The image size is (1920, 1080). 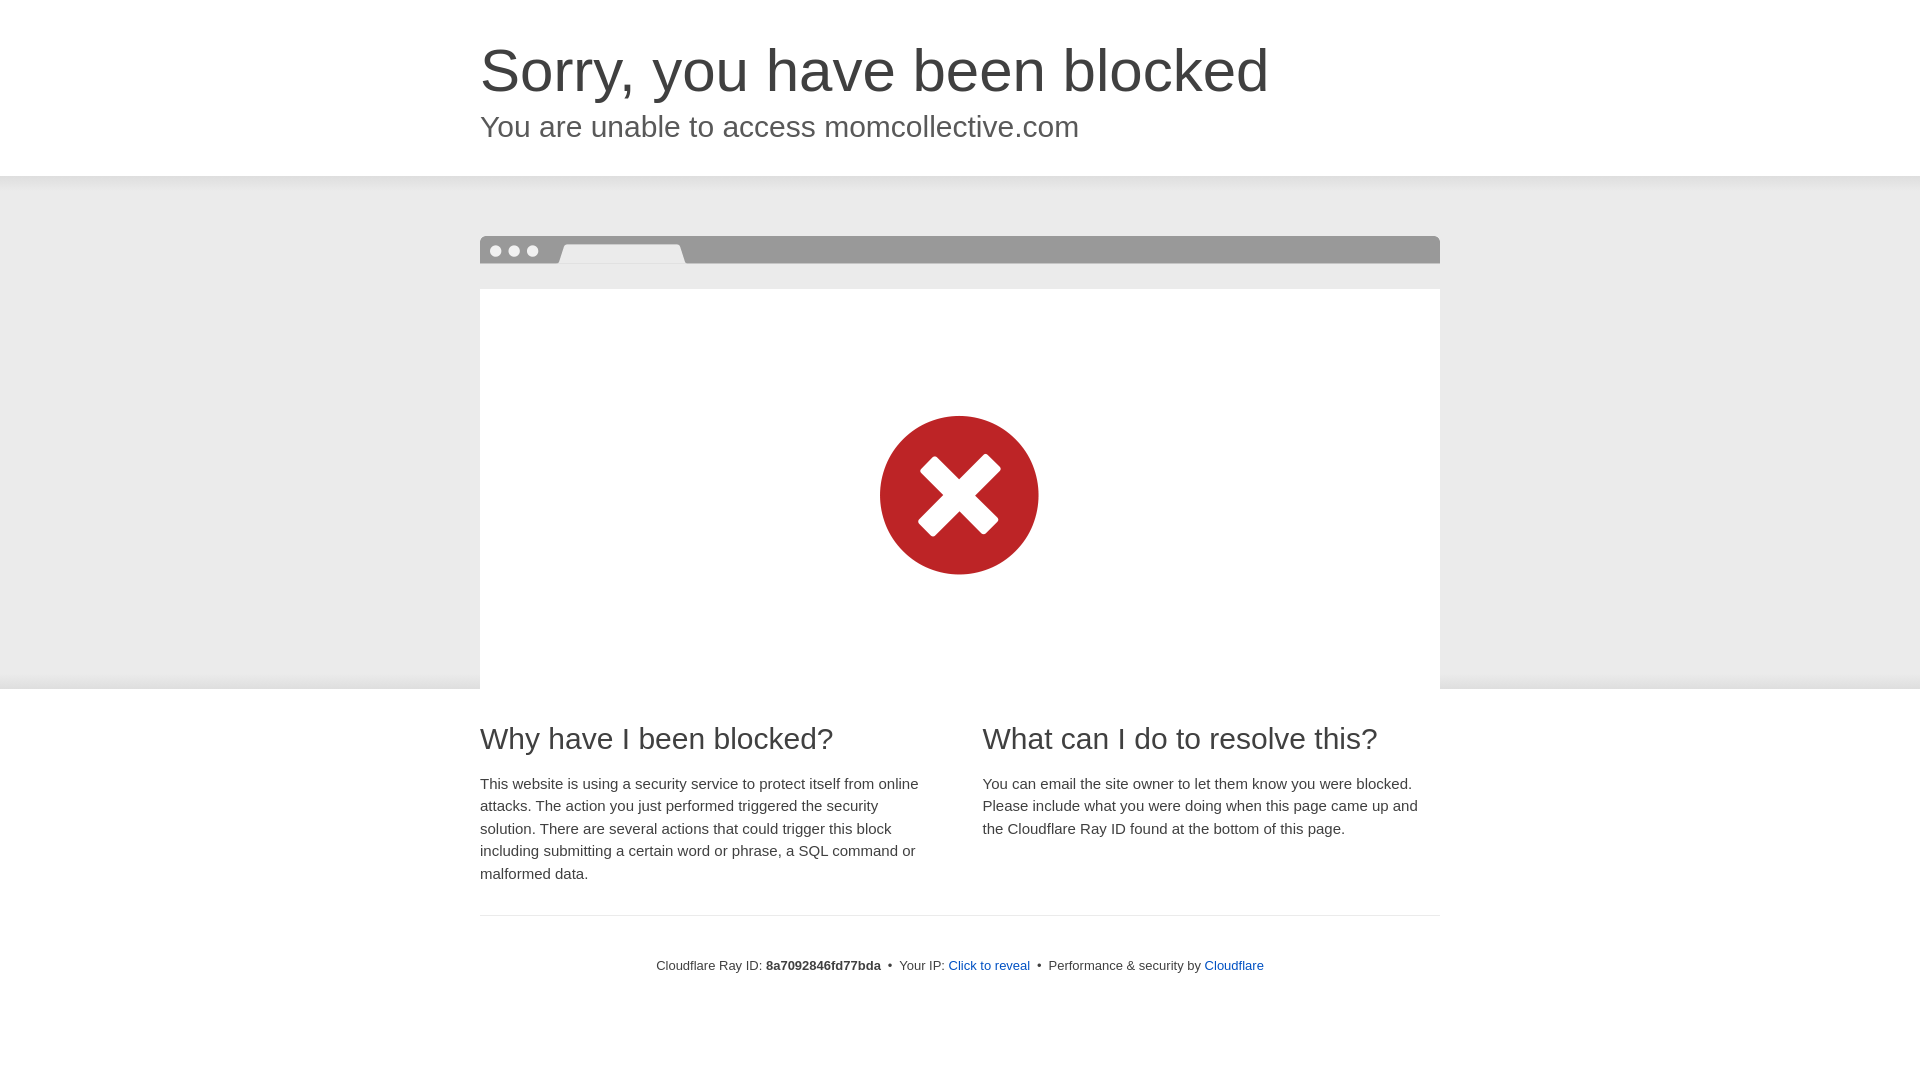 I want to click on Click to reveal, so click(x=990, y=966).